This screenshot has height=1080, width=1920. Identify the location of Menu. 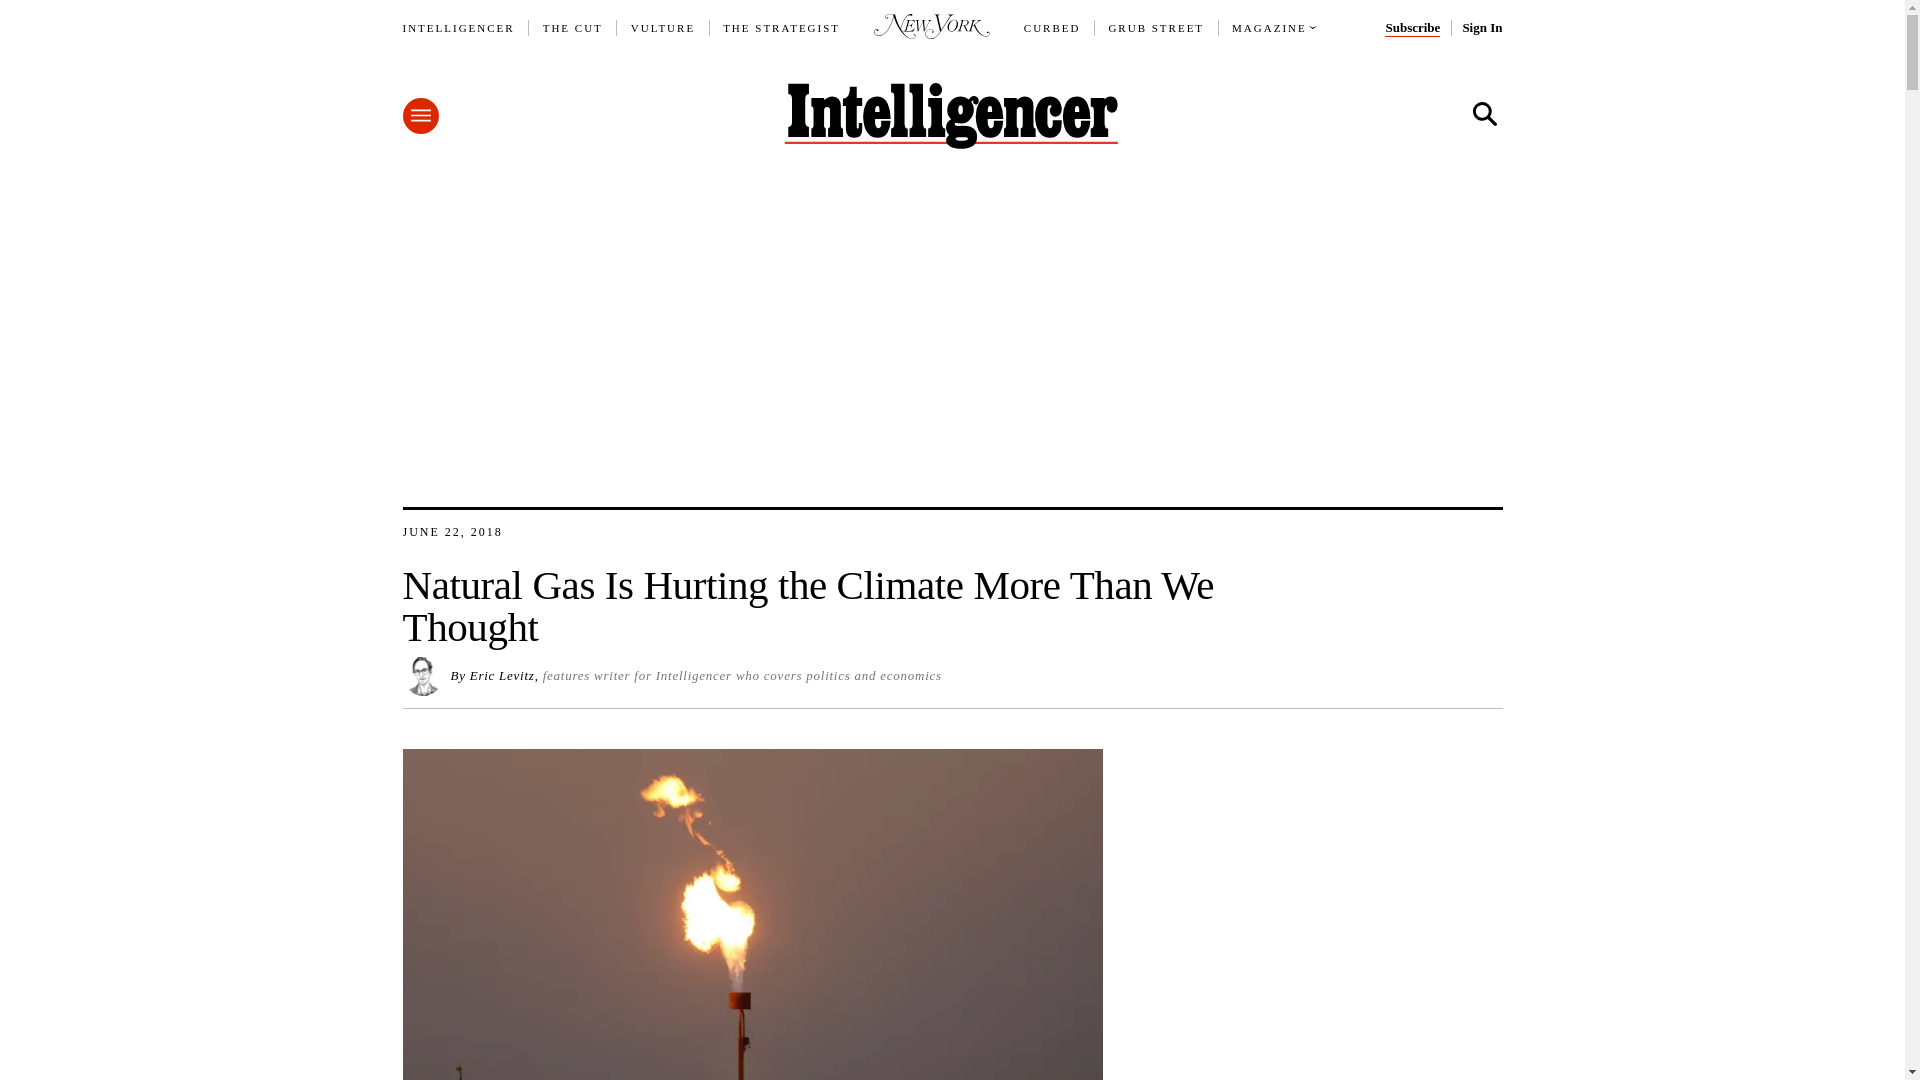
(419, 116).